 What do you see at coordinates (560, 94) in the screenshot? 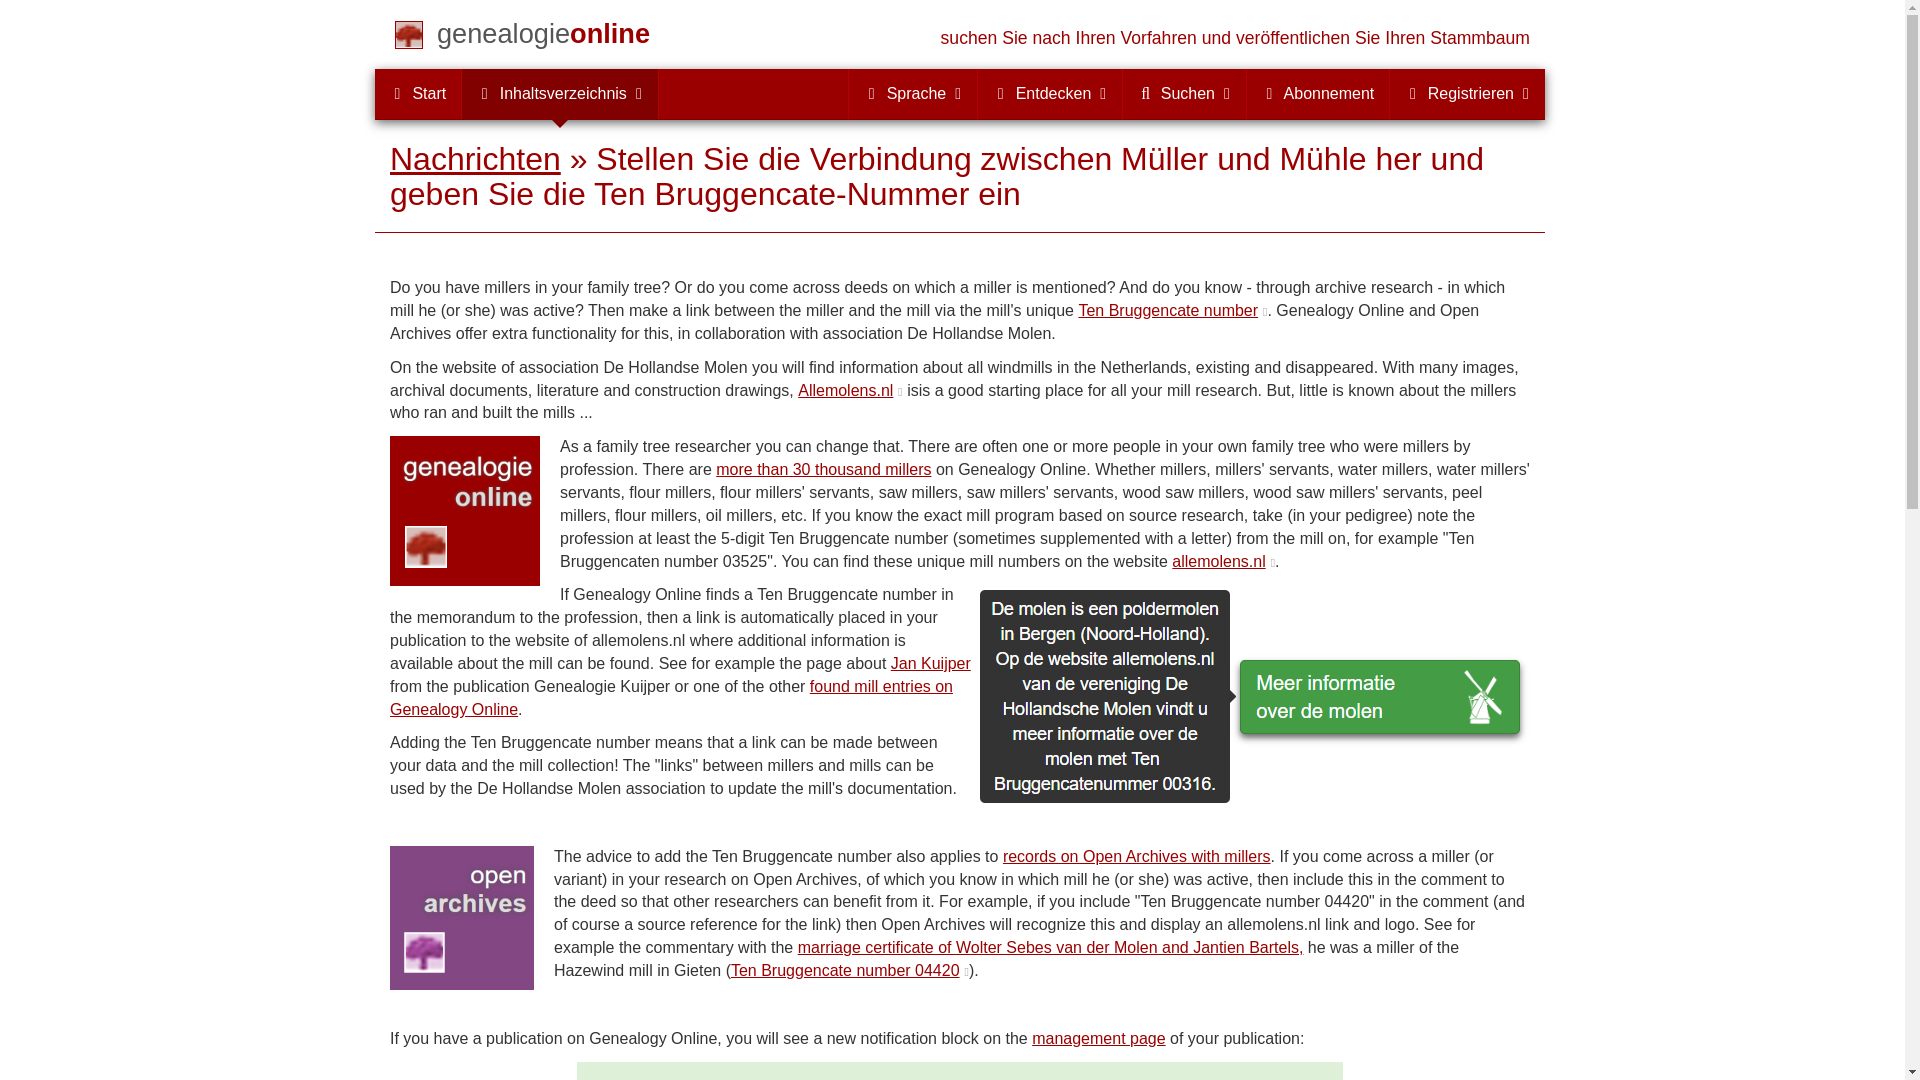
I see ` Inhaltsverzeichnis` at bounding box center [560, 94].